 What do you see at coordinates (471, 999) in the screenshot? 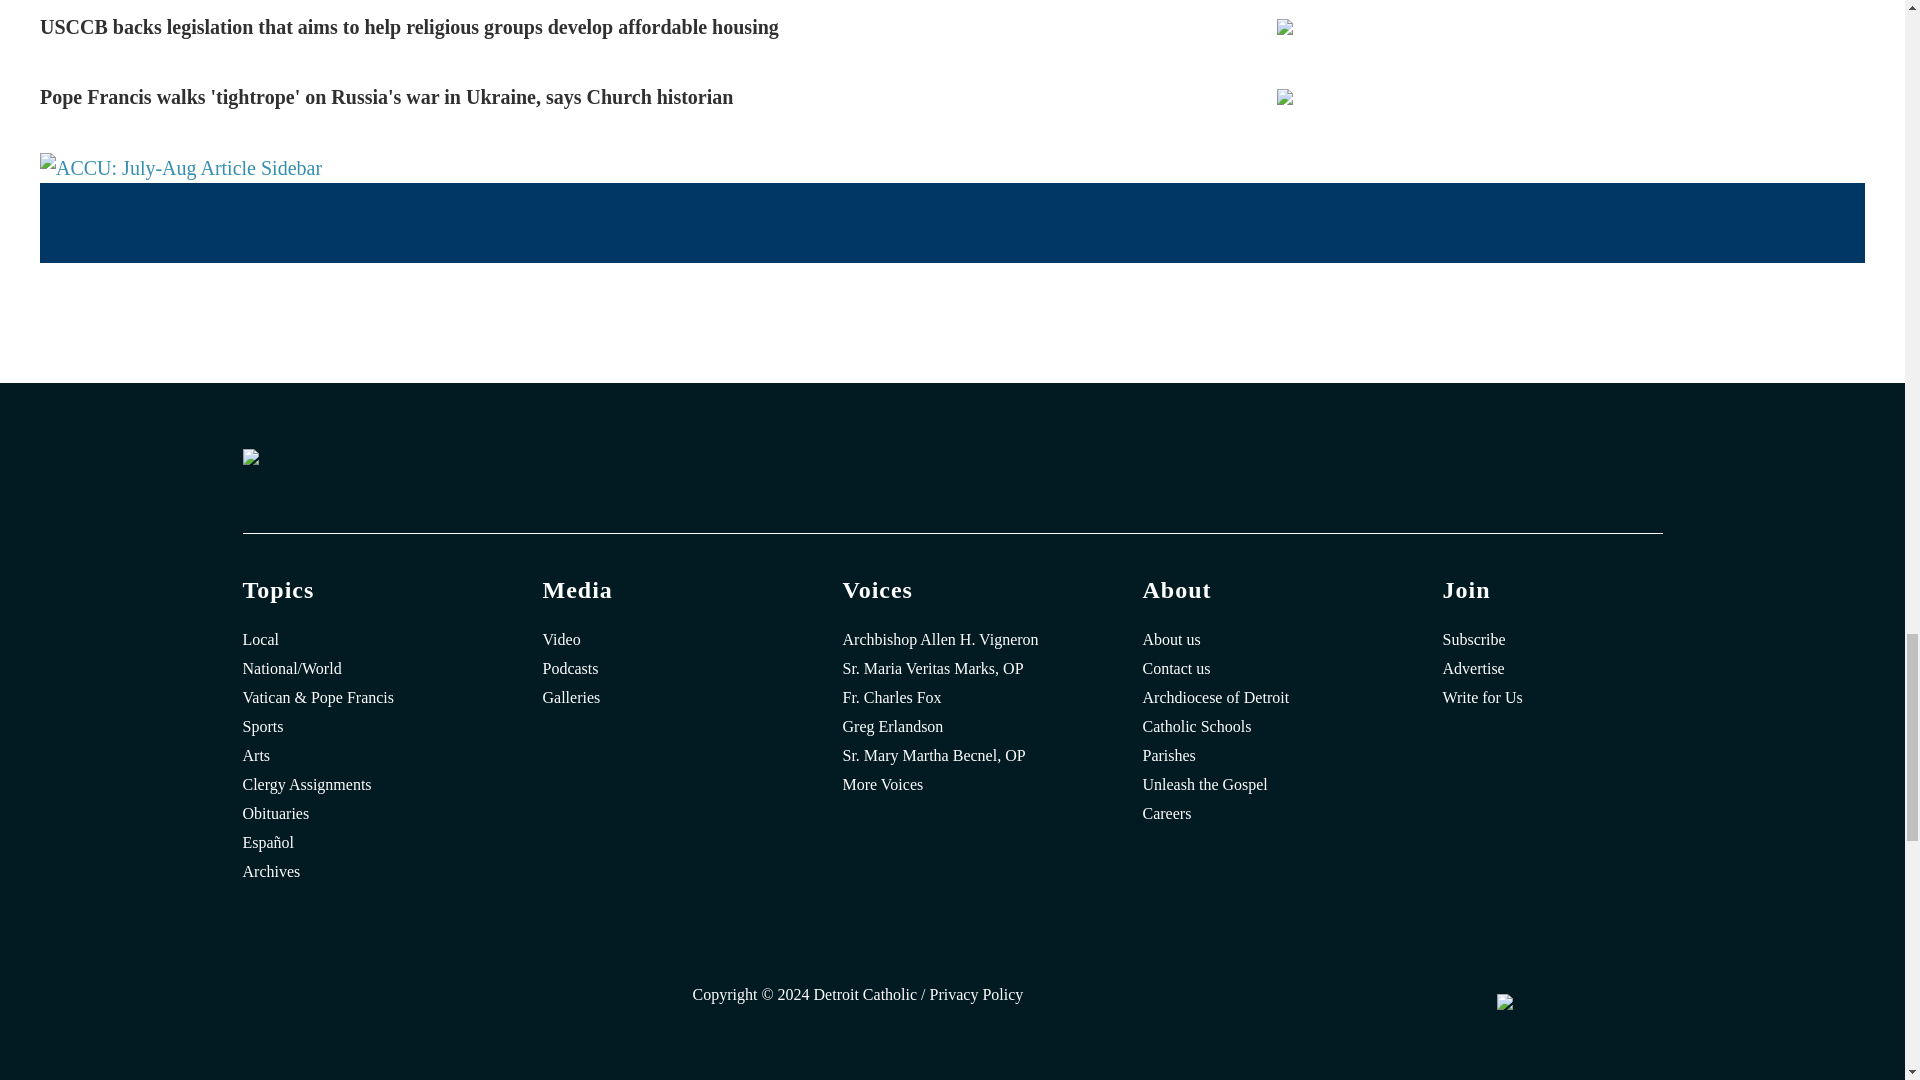
I see `Twitter` at bounding box center [471, 999].